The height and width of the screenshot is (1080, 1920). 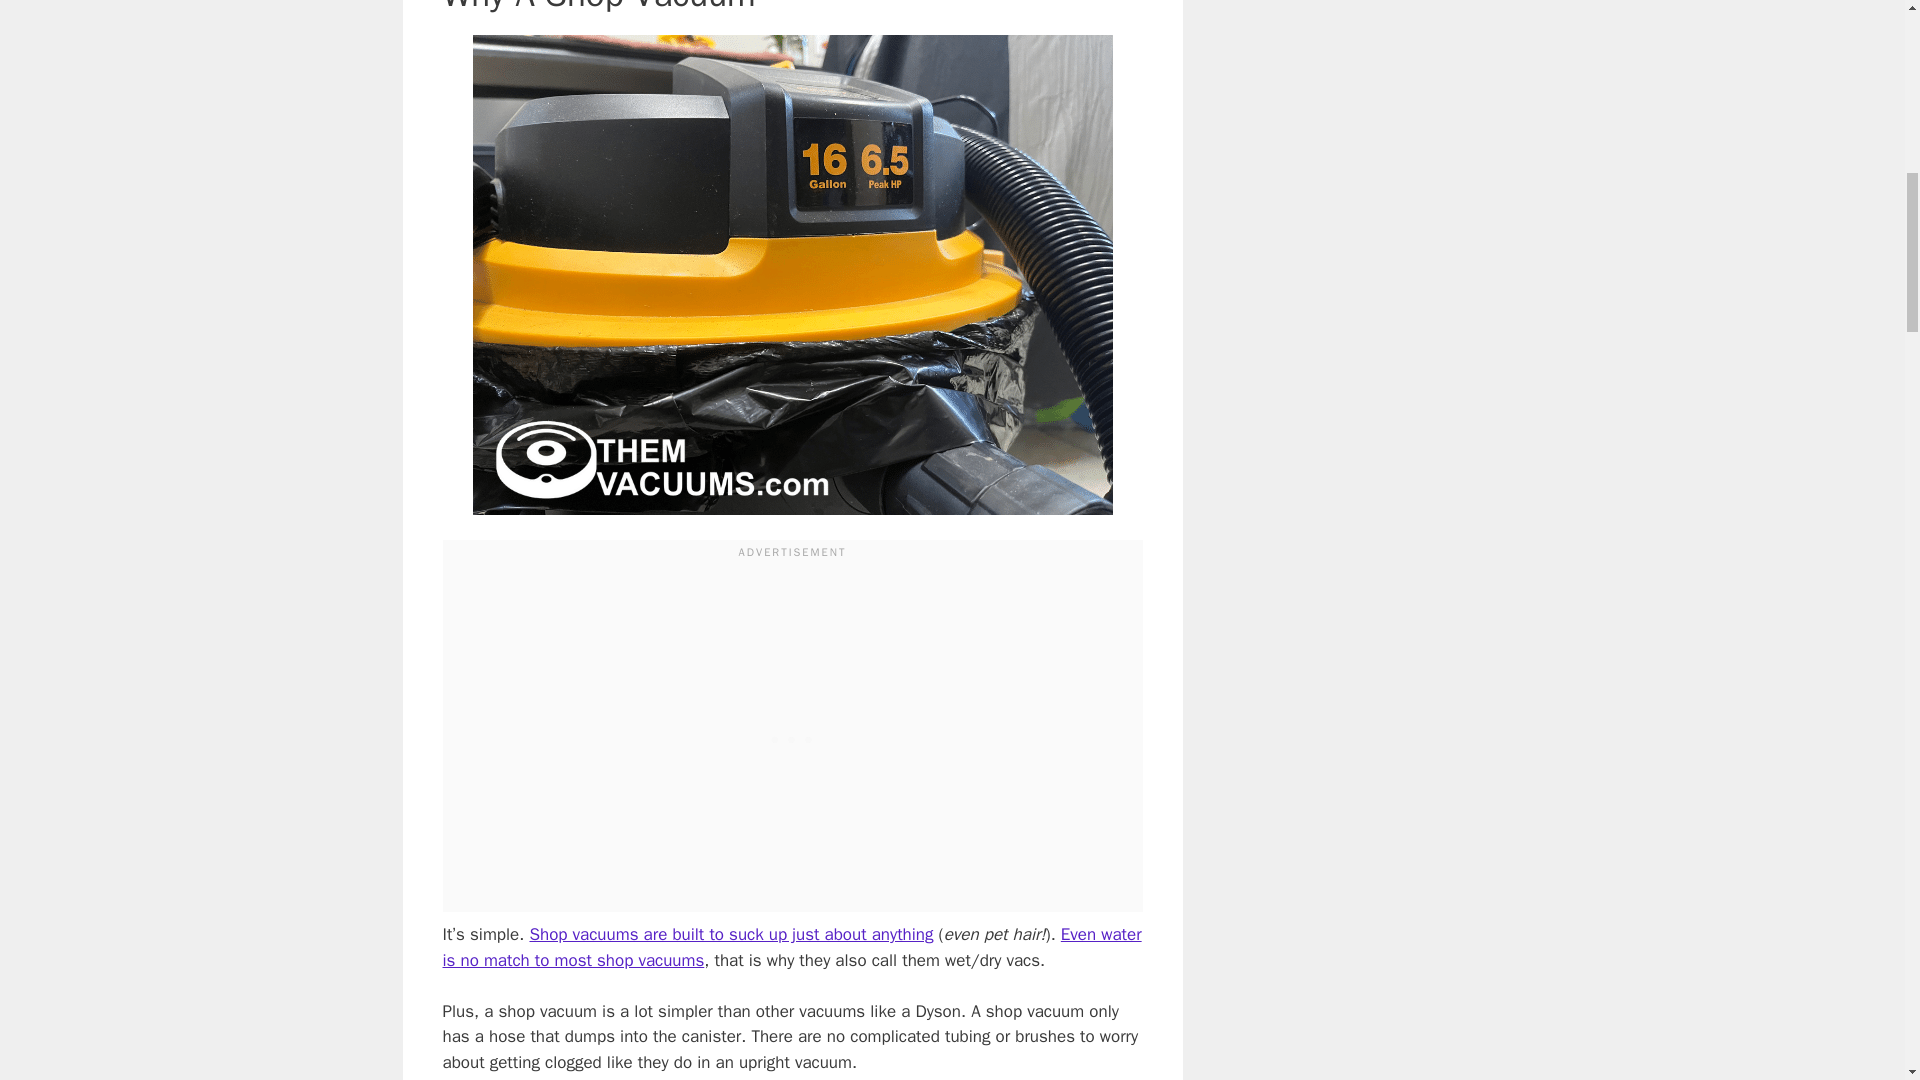 What do you see at coordinates (790, 947) in the screenshot?
I see `Even water is no match to most shop vacuums` at bounding box center [790, 947].